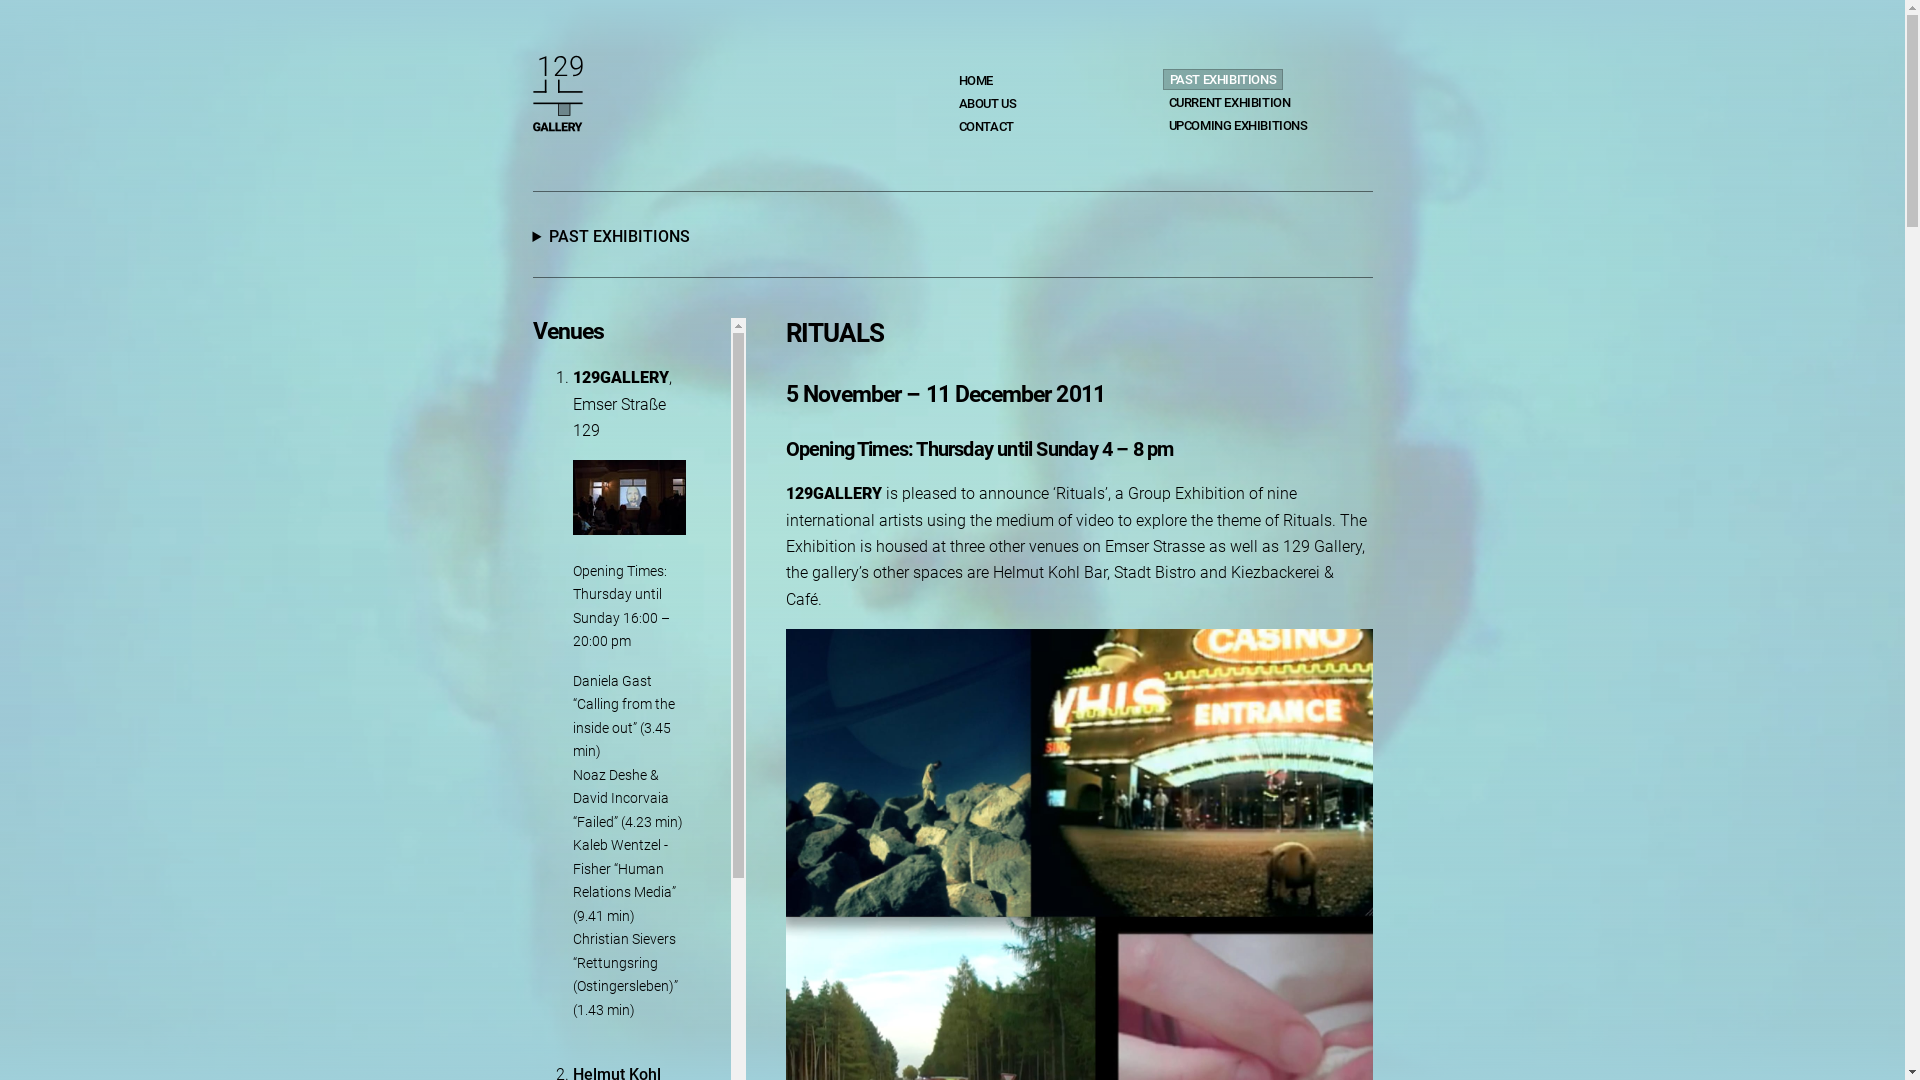 The height and width of the screenshot is (1080, 1920). What do you see at coordinates (987, 104) in the screenshot?
I see `ABOUT US` at bounding box center [987, 104].